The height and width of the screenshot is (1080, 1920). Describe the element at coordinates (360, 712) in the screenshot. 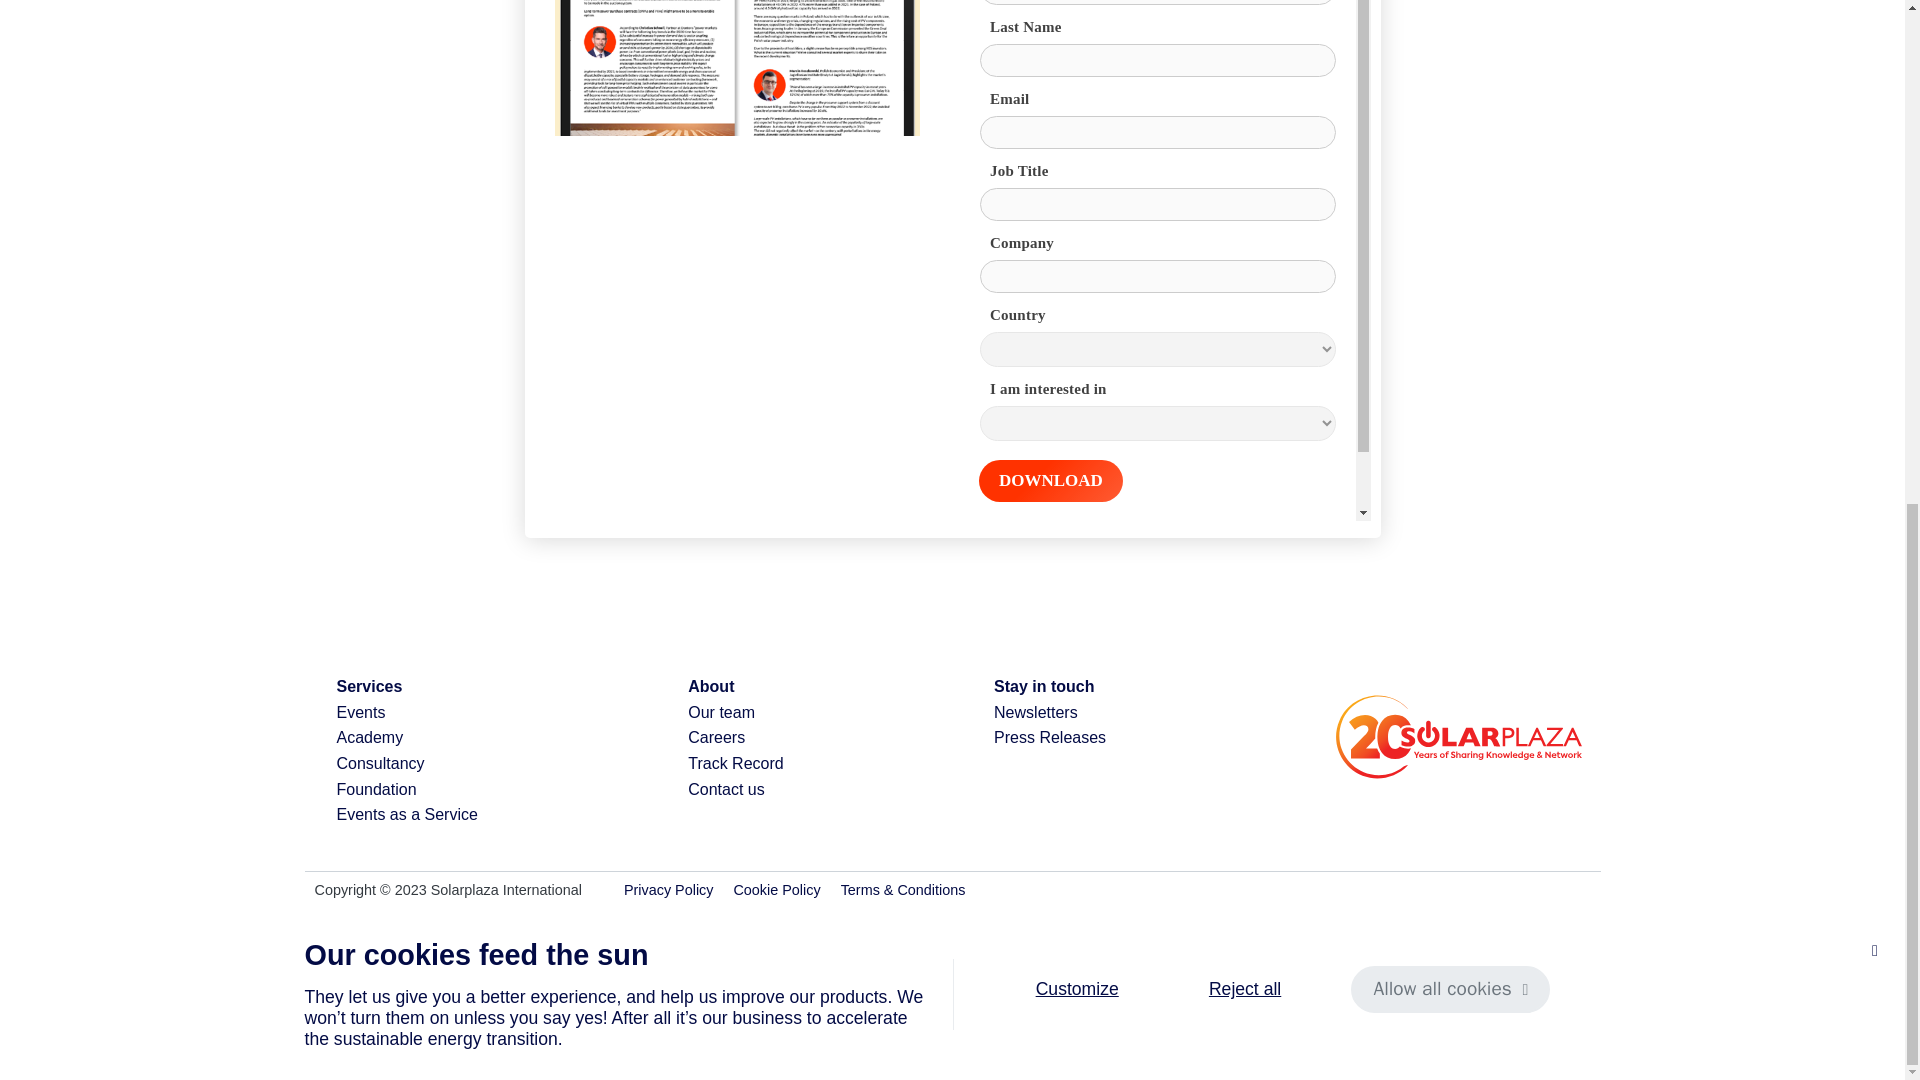

I see `Events` at that location.